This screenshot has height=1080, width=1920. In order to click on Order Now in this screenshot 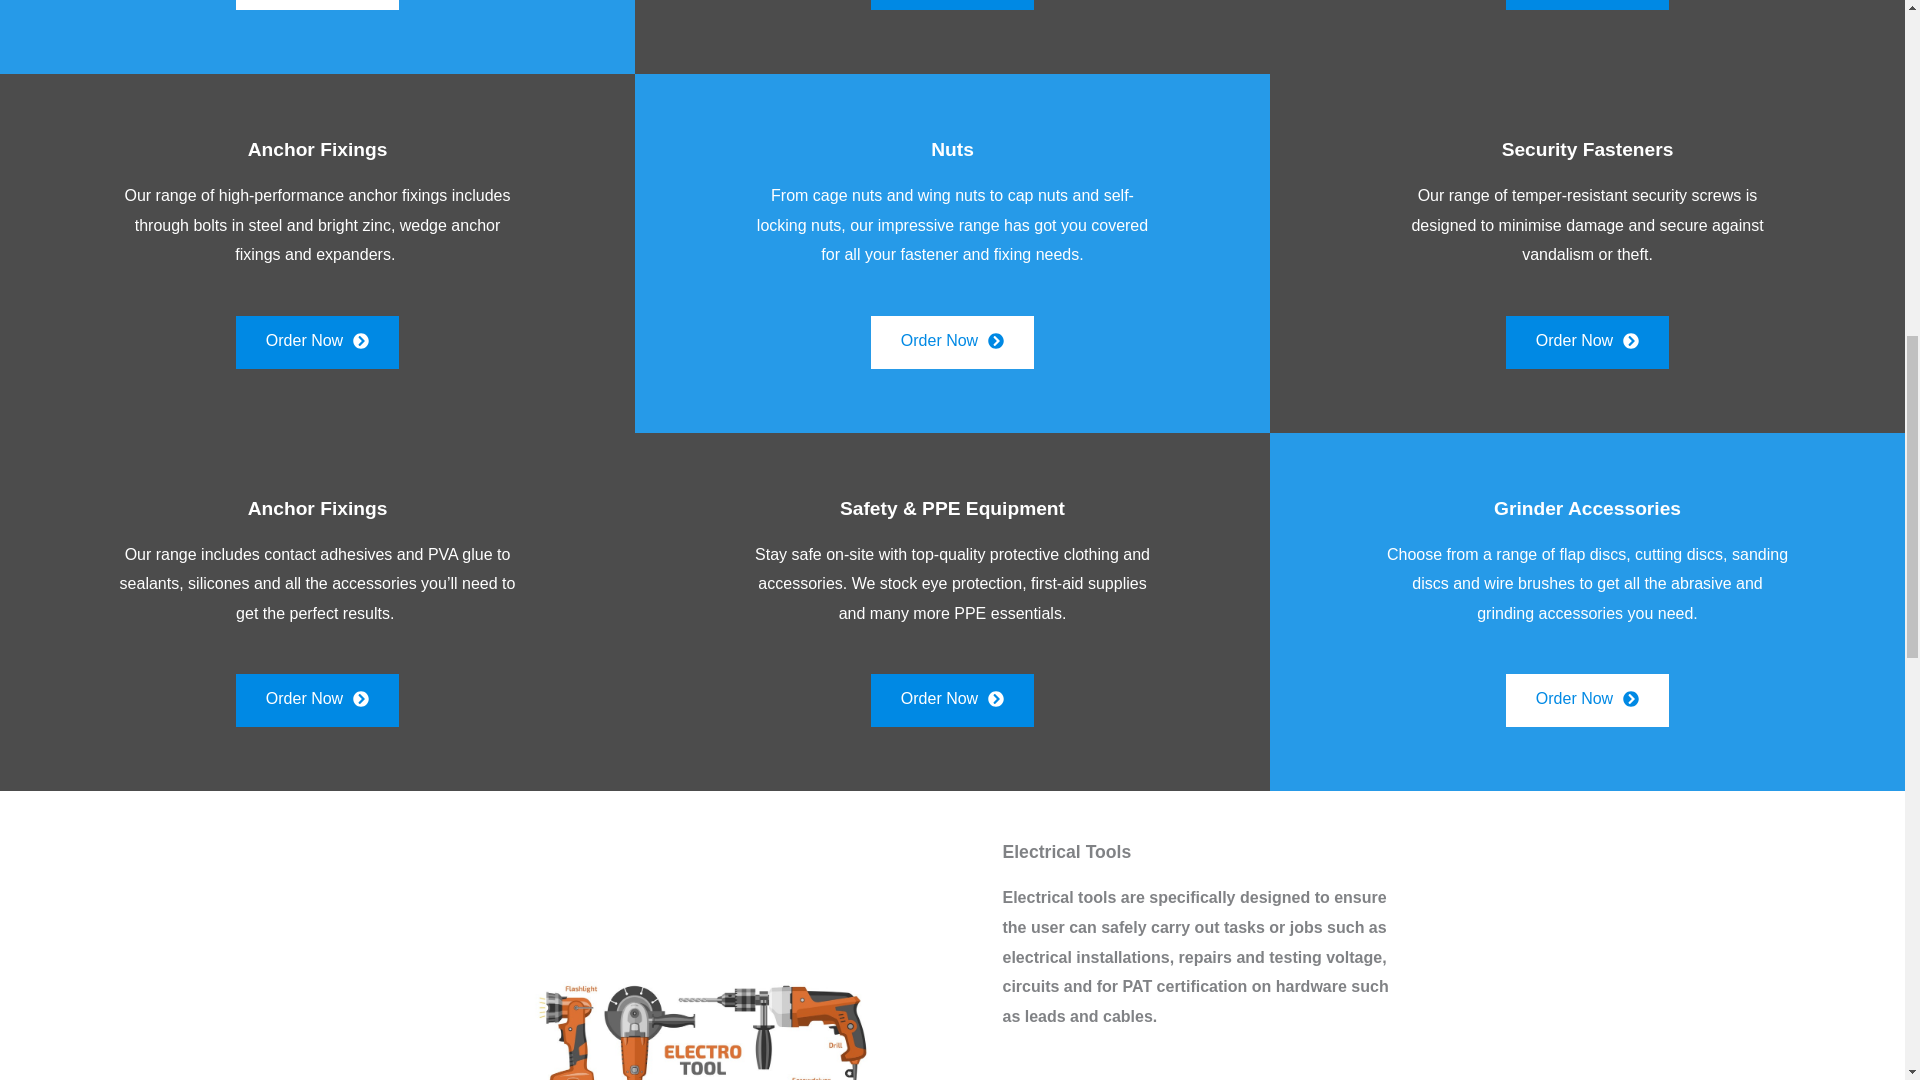, I will do `click(318, 700)`.